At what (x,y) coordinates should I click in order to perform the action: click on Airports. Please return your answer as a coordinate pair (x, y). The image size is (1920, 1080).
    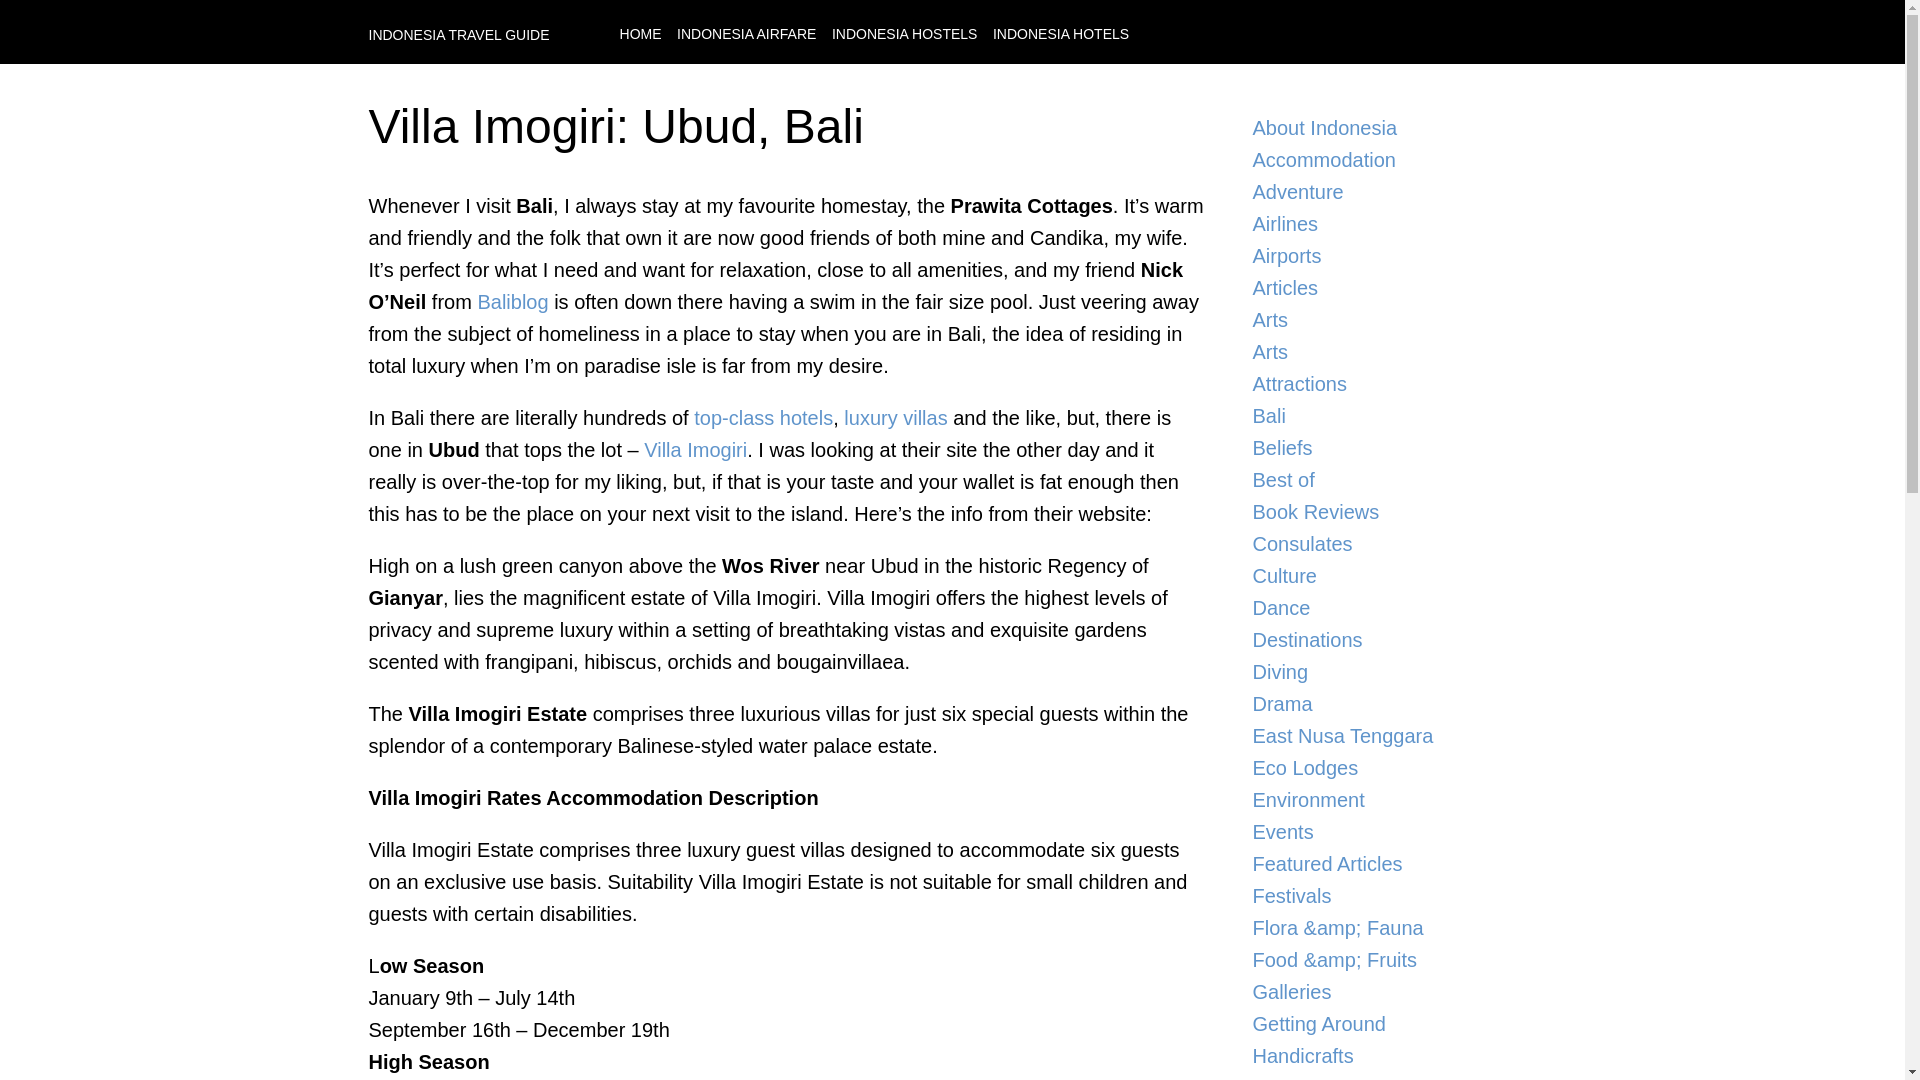
    Looking at the image, I should click on (1386, 256).